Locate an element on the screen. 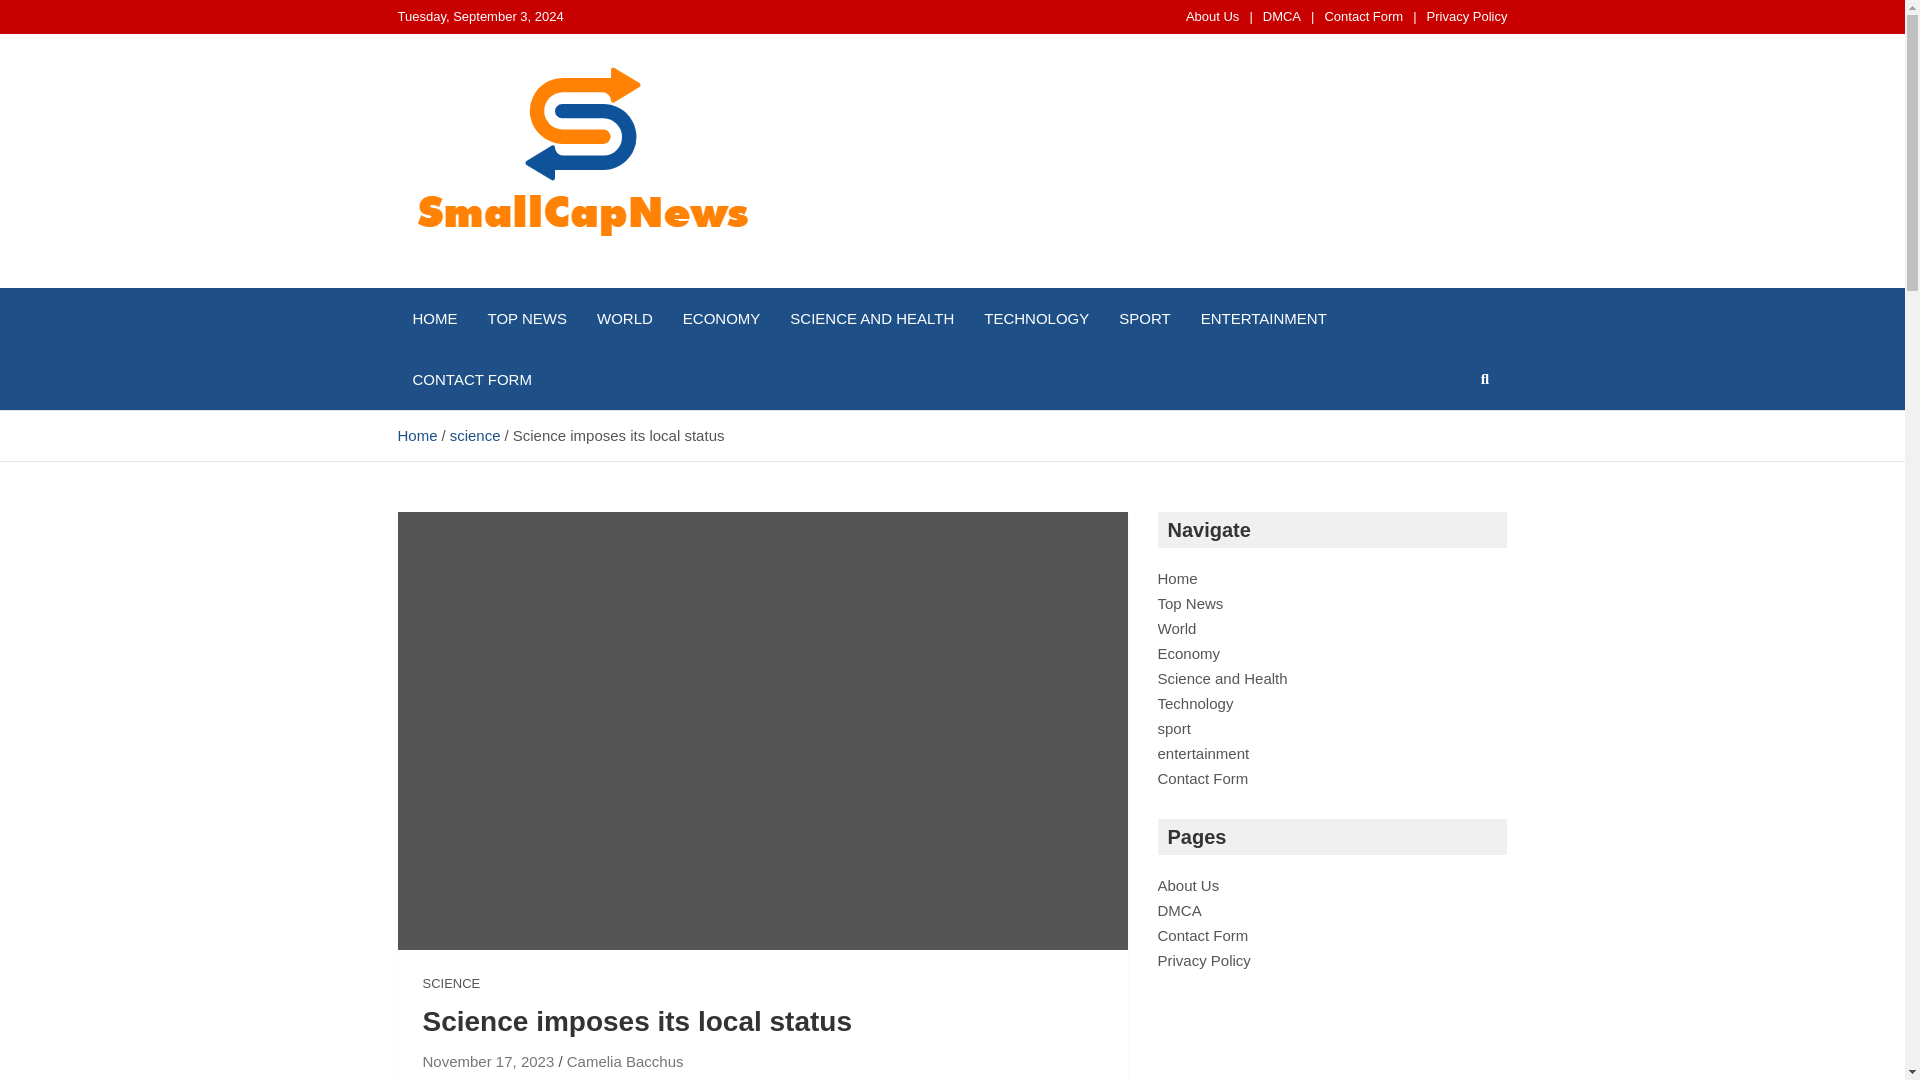 Image resolution: width=1920 pixels, height=1080 pixels. DMCA is located at coordinates (1282, 16).